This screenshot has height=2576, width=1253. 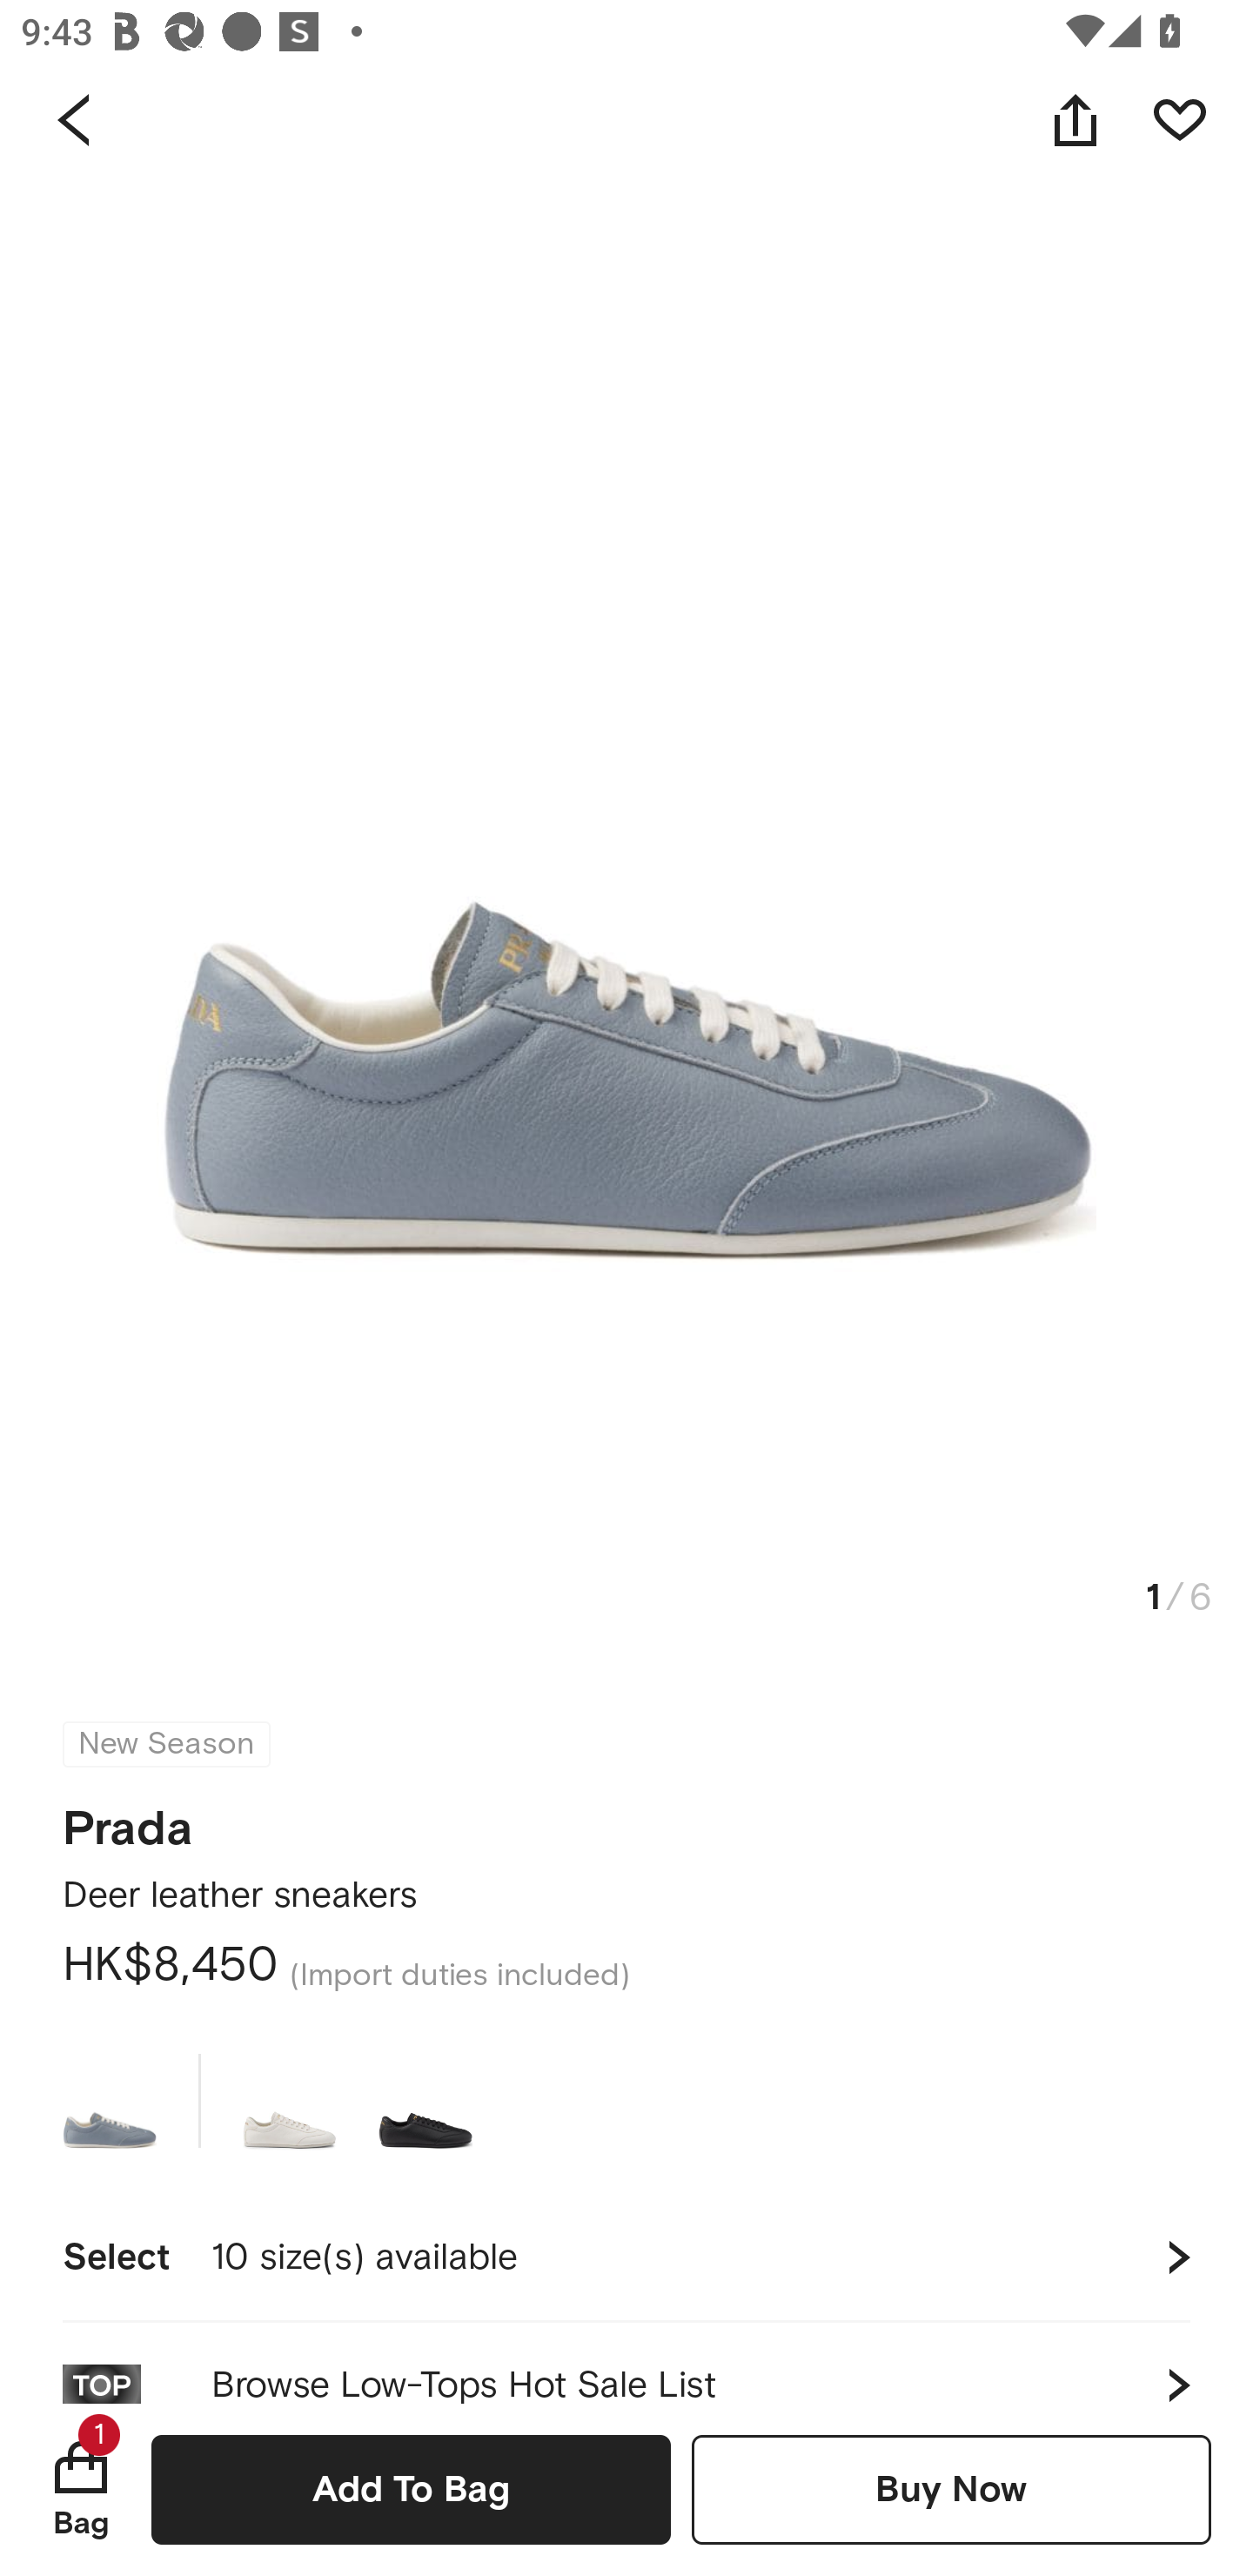 What do you see at coordinates (626, 2257) in the screenshot?
I see `Select 10 size(s) available` at bounding box center [626, 2257].